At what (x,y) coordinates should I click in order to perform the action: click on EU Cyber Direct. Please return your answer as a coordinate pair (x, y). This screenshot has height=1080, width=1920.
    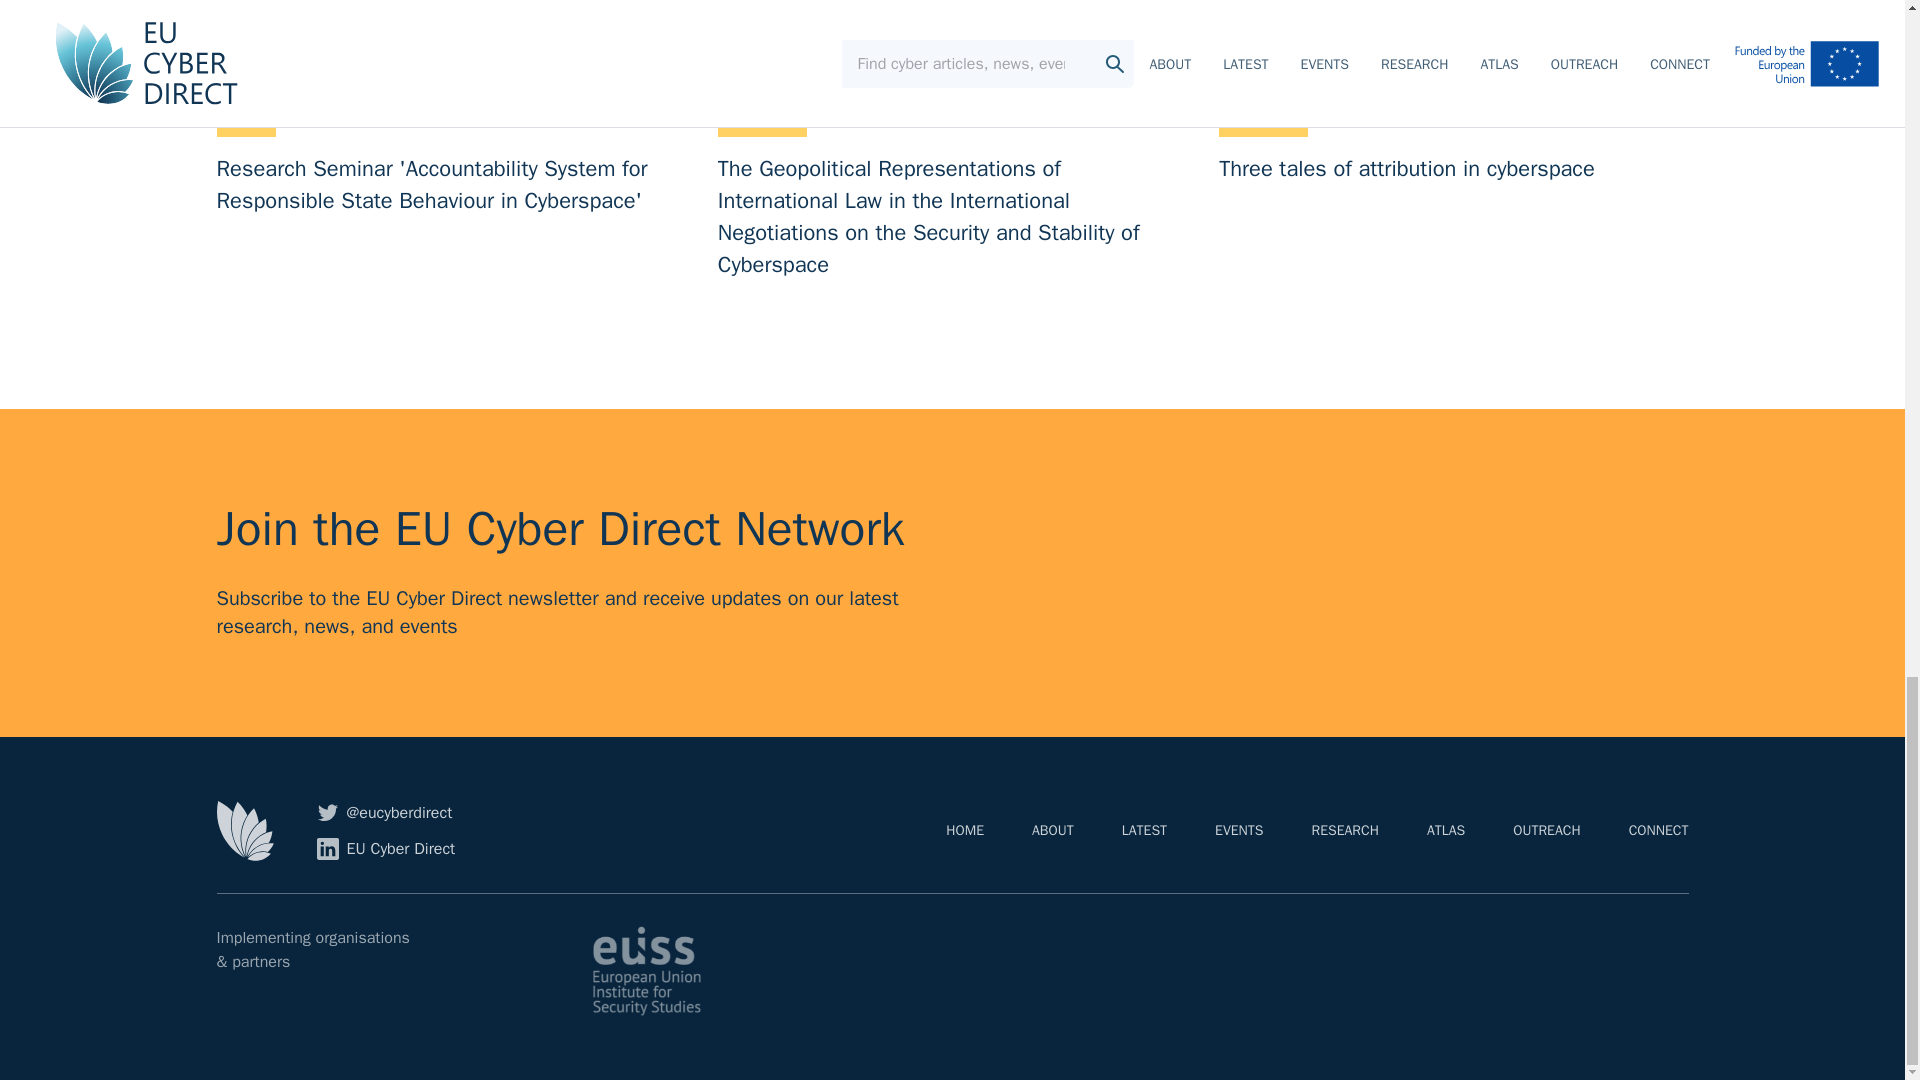
    Looking at the image, I should click on (1144, 830).